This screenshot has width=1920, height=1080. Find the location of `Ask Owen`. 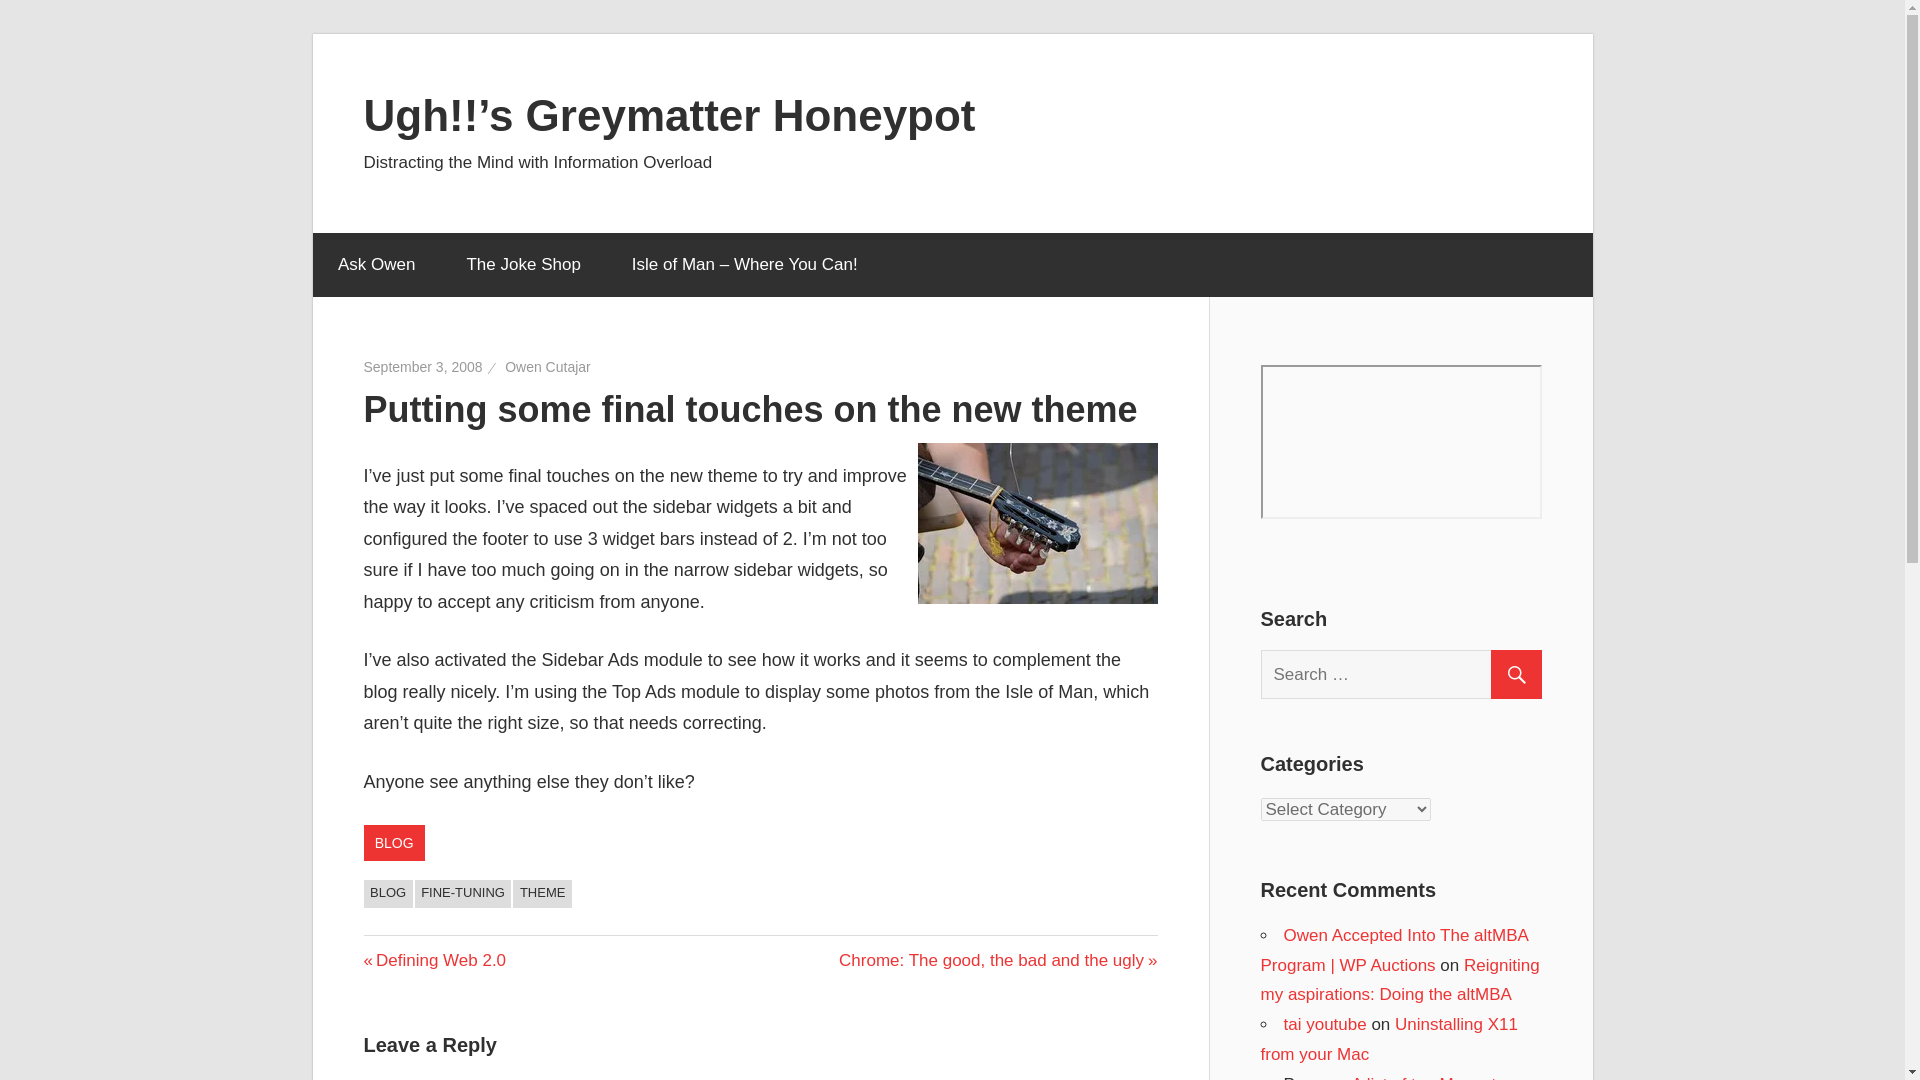

Ask Owen is located at coordinates (375, 265).